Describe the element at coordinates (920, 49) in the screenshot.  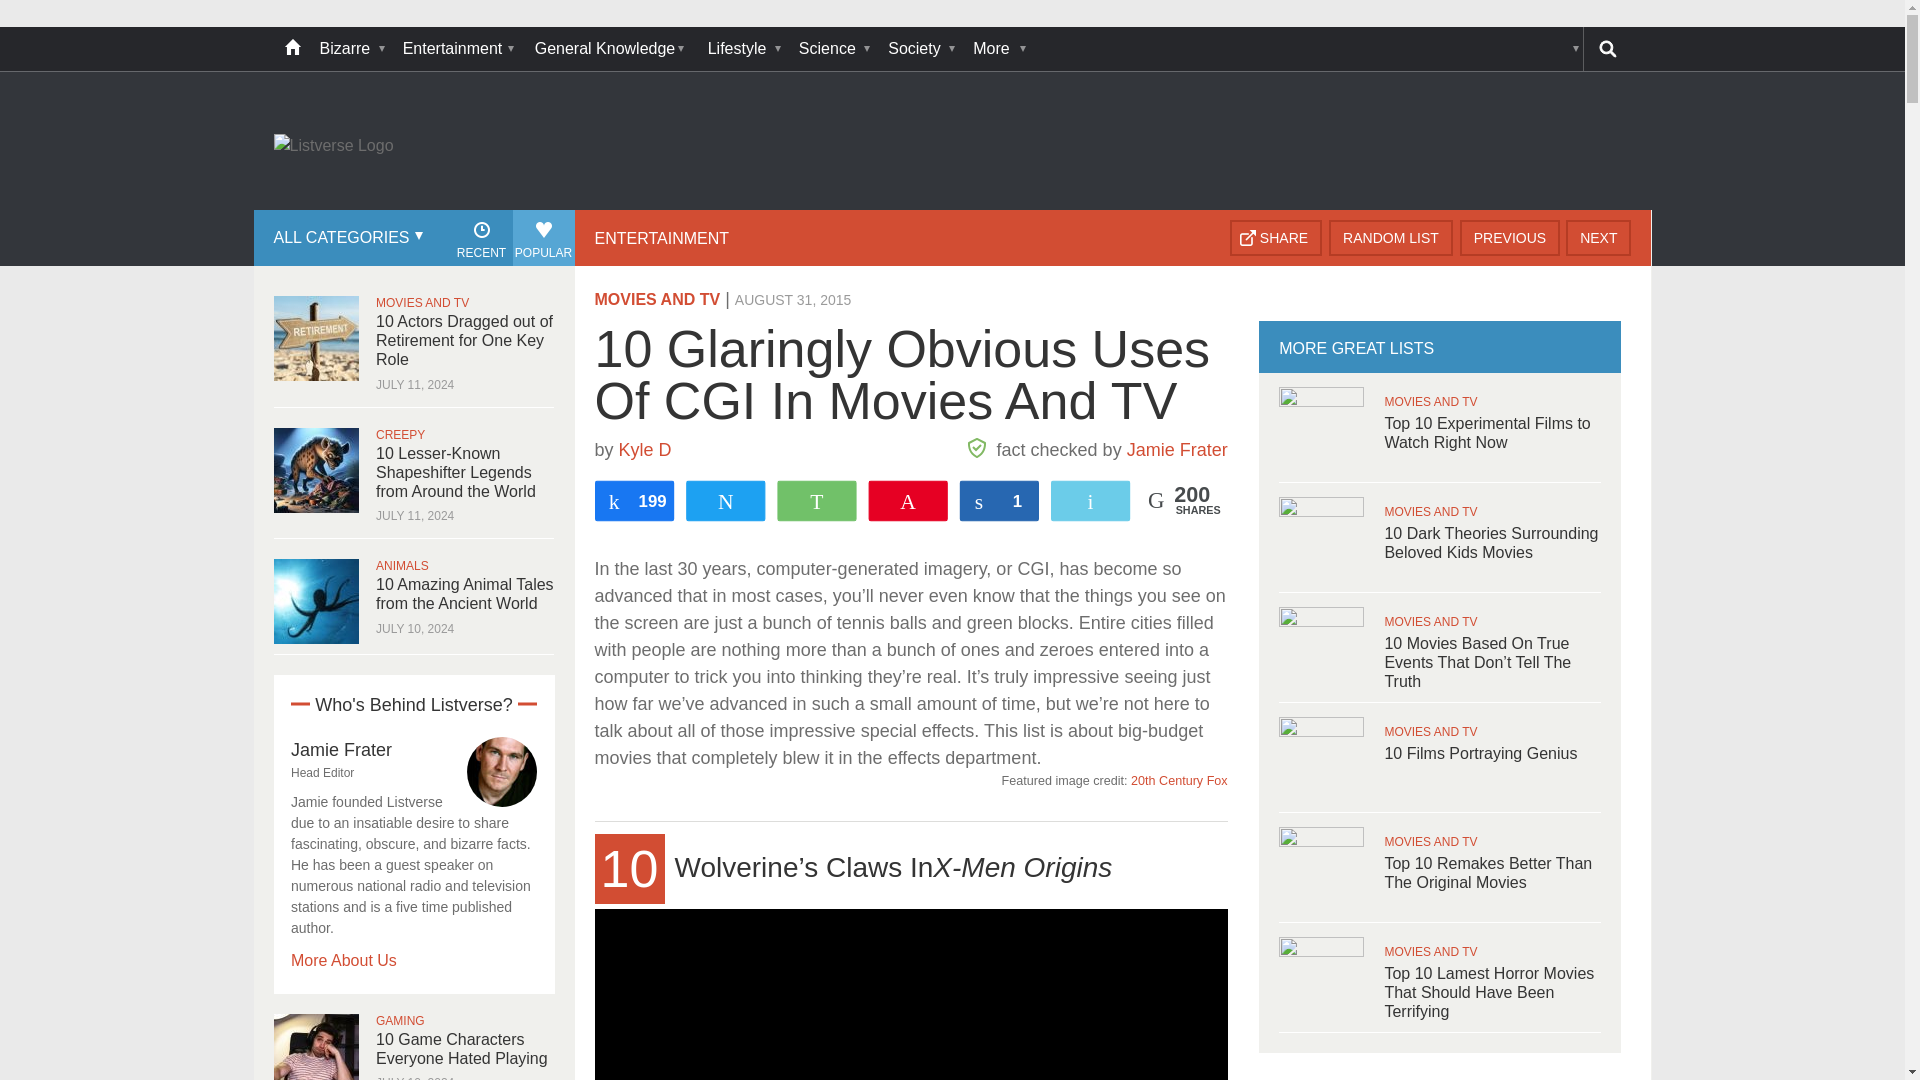
I see `Society` at that location.